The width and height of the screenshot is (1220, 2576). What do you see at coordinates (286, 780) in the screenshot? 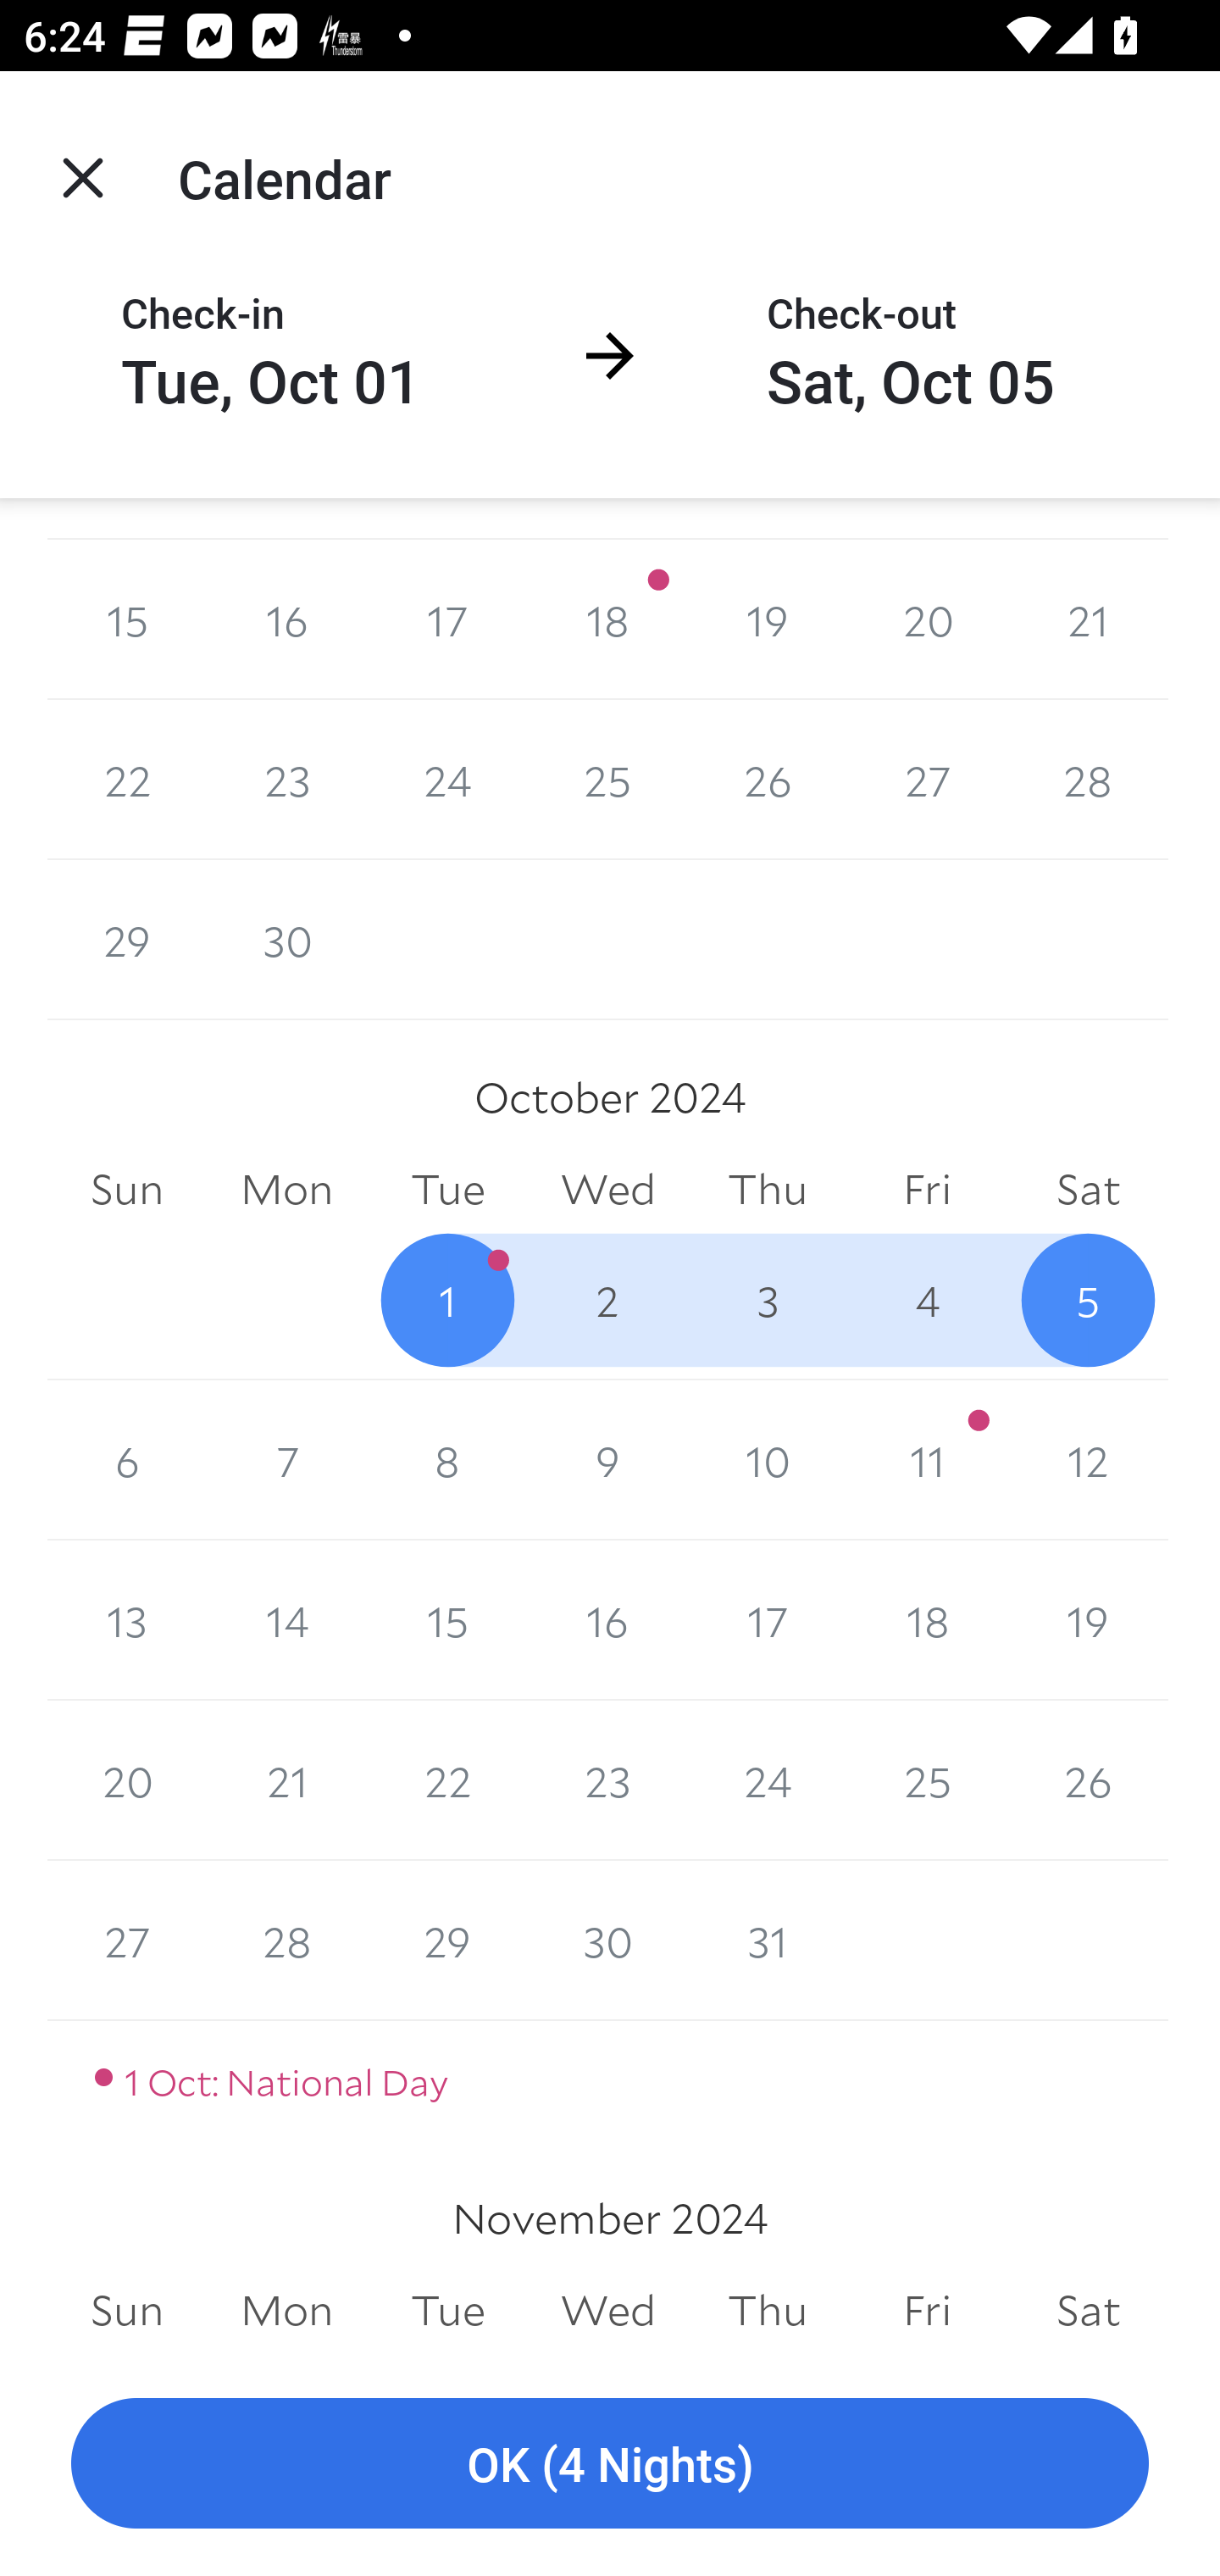
I see `23 23 September 2024` at bounding box center [286, 780].